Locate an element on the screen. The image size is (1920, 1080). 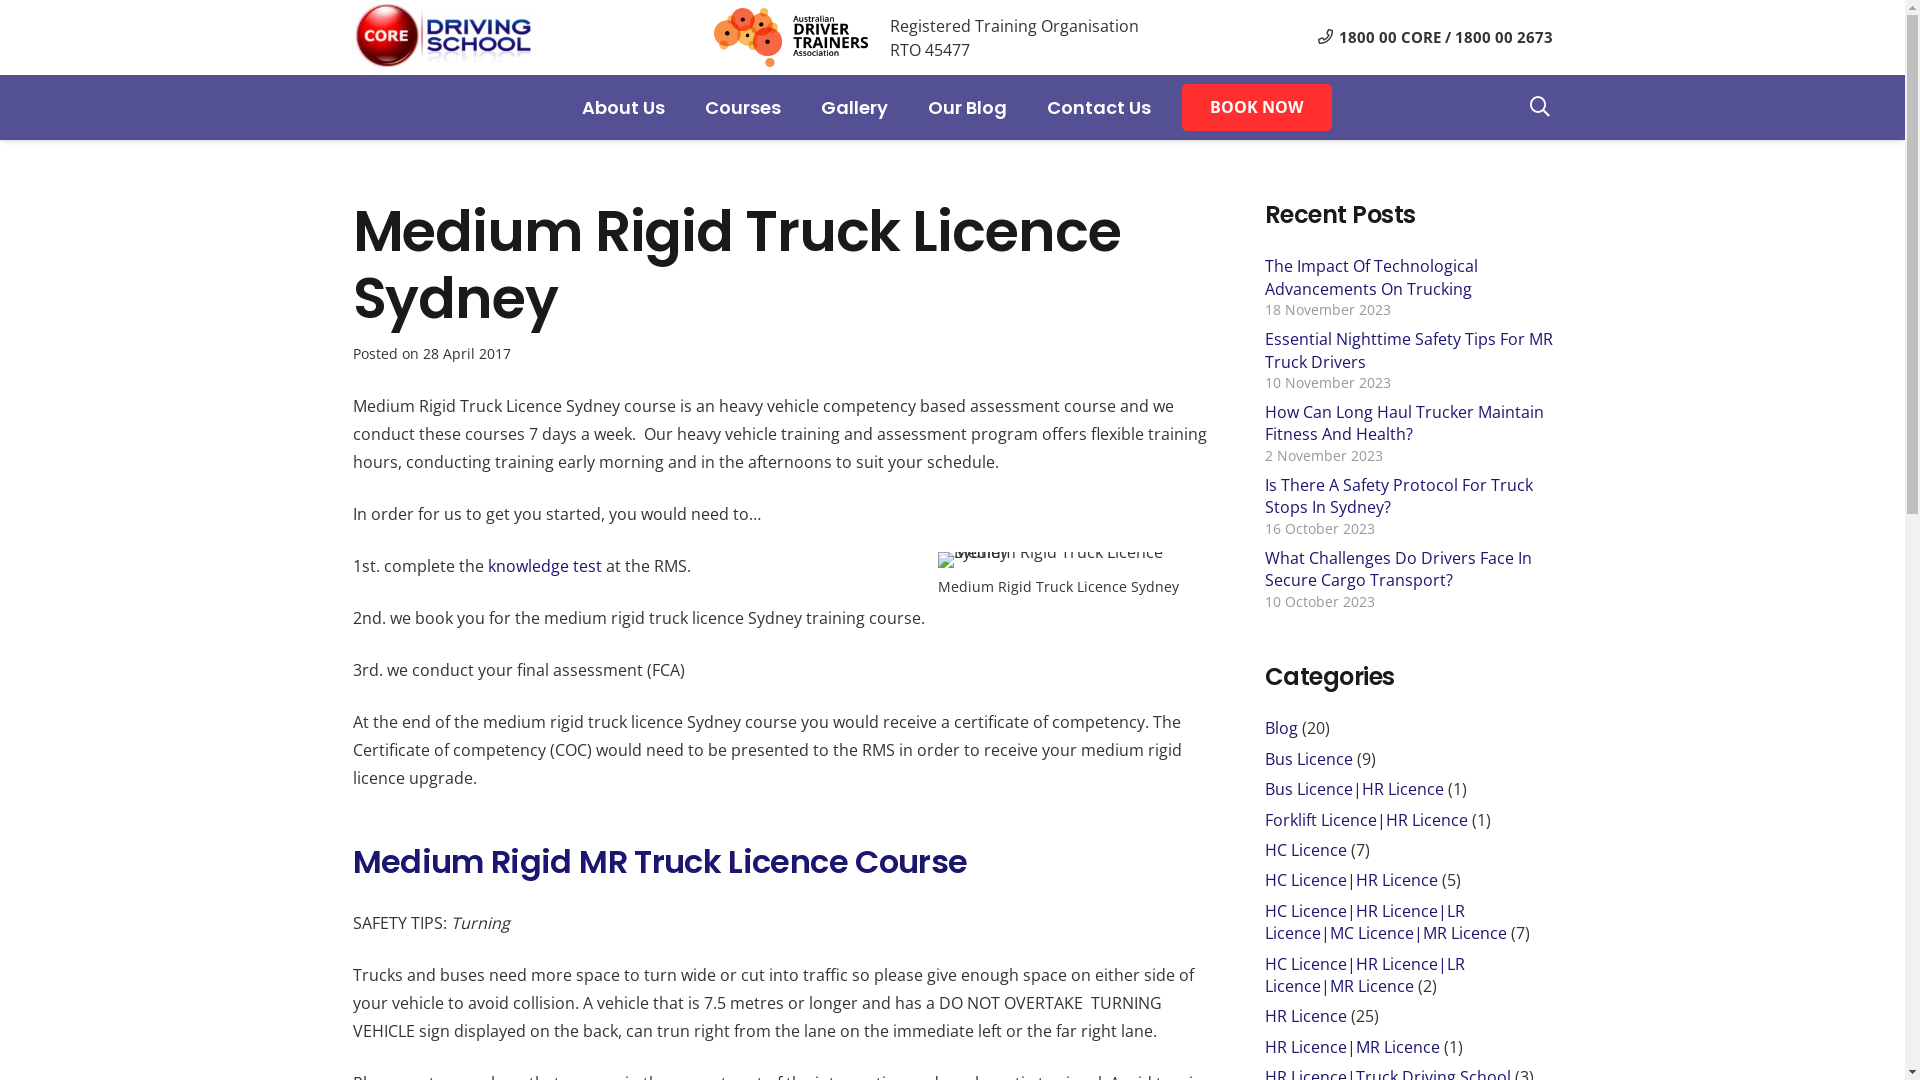
What Challenges Do Drivers Face In Secure Cargo Transport? is located at coordinates (1398, 569).